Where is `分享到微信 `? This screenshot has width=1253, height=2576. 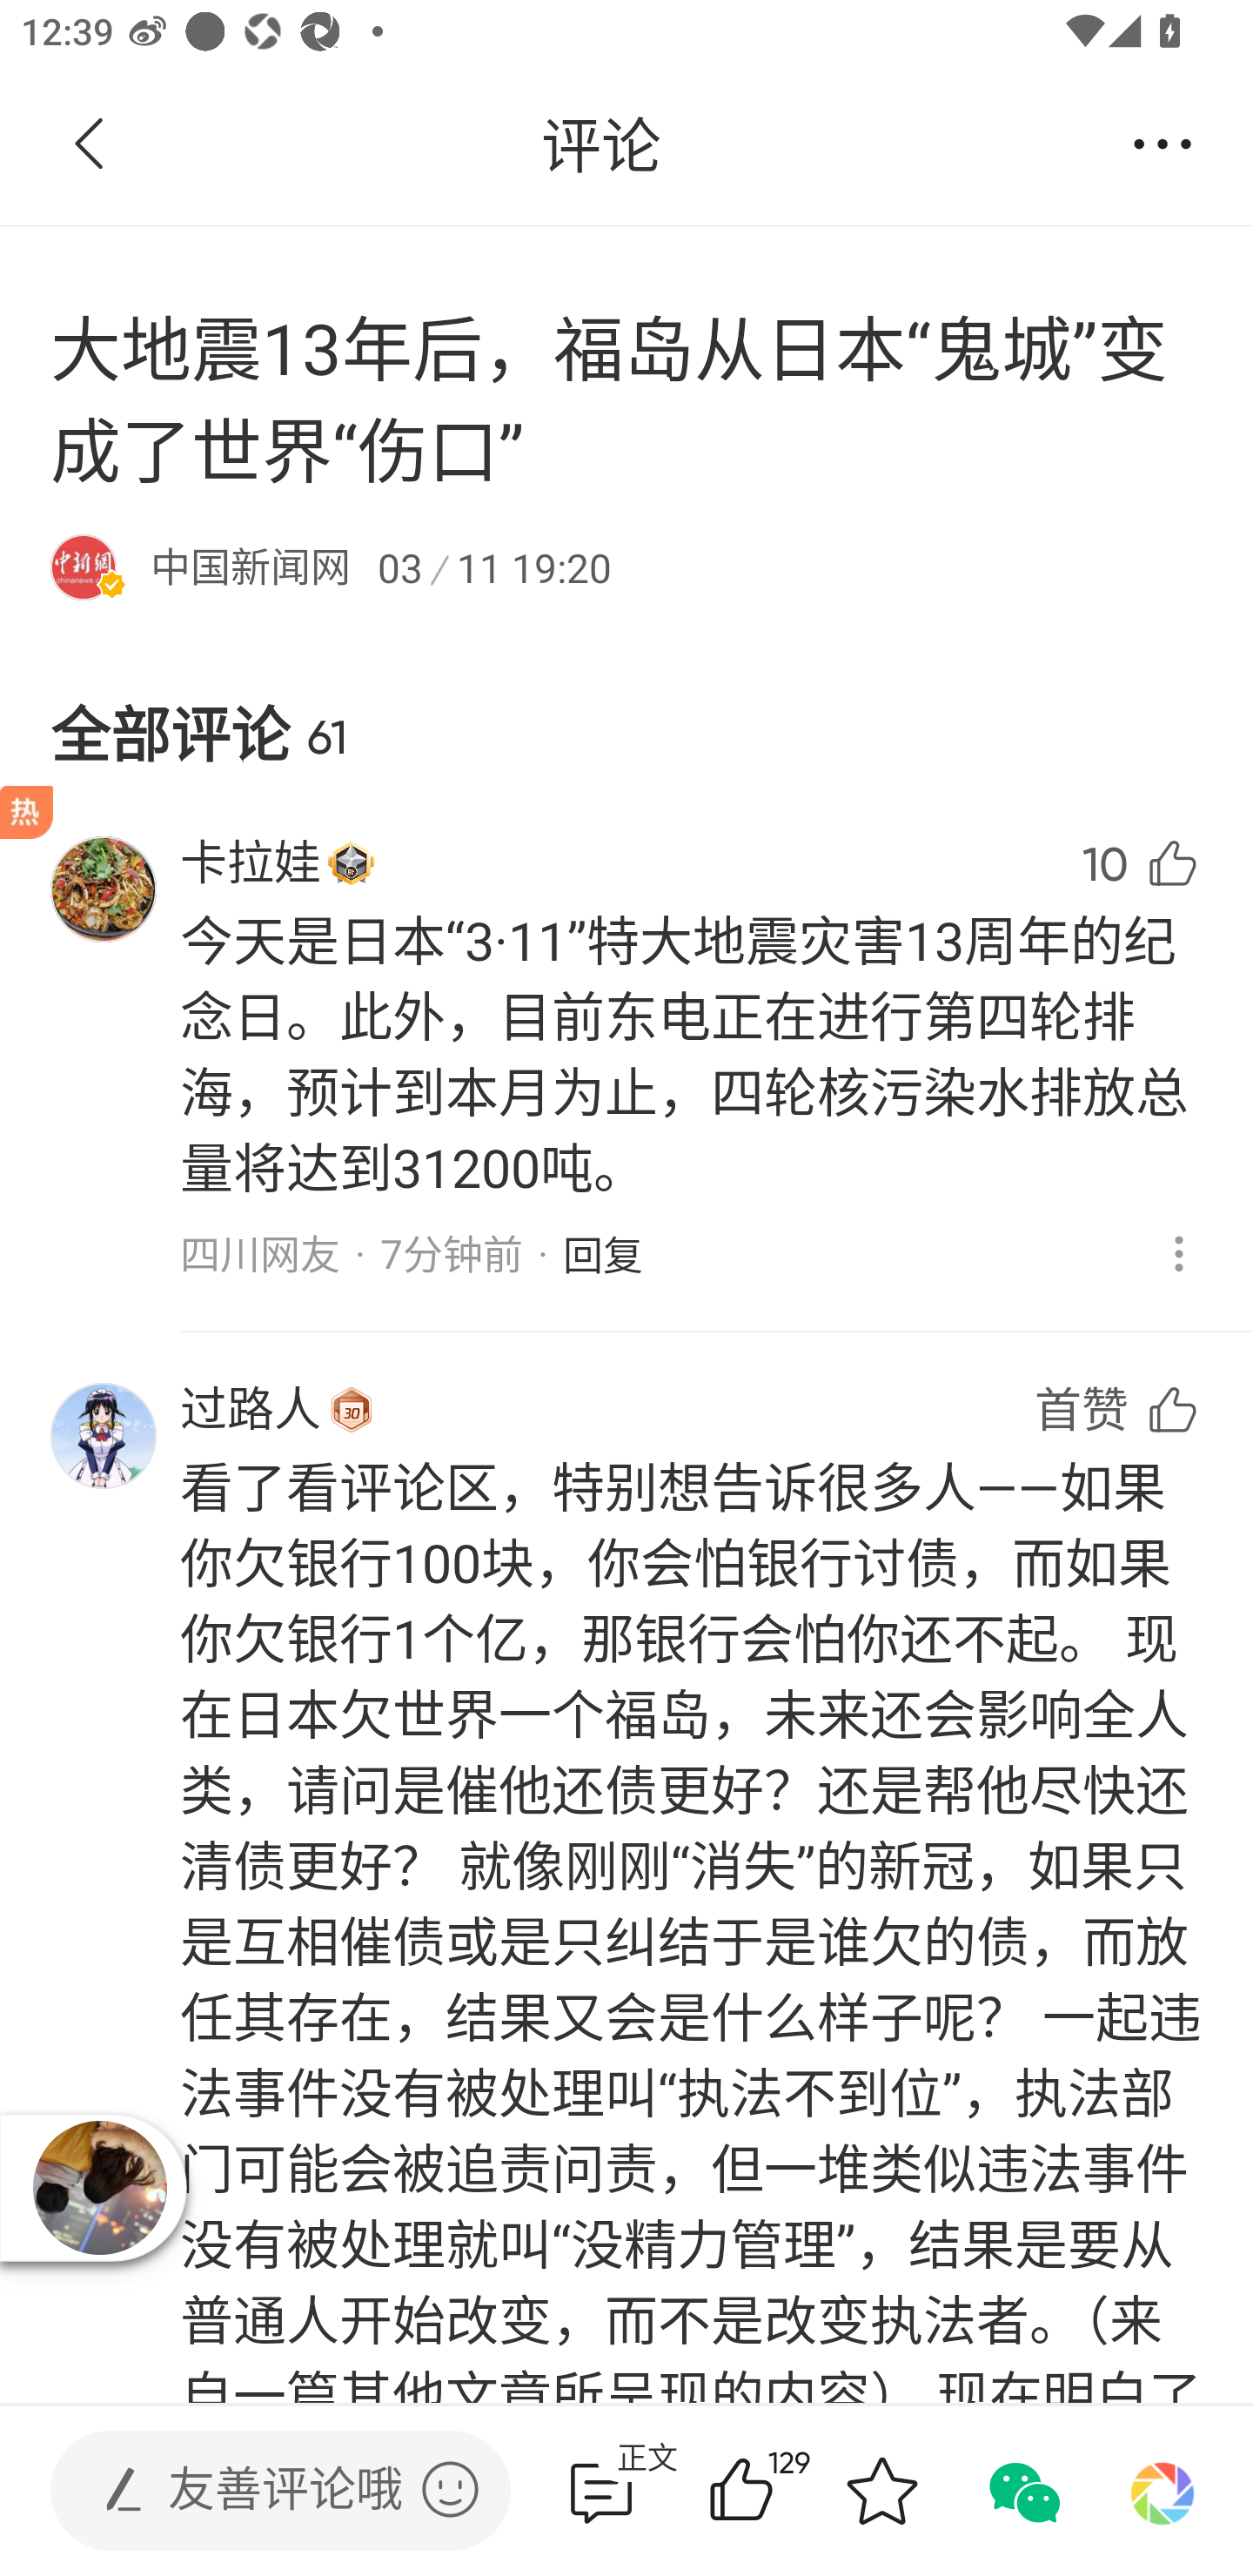
分享到微信  is located at coordinates (1022, 2491).